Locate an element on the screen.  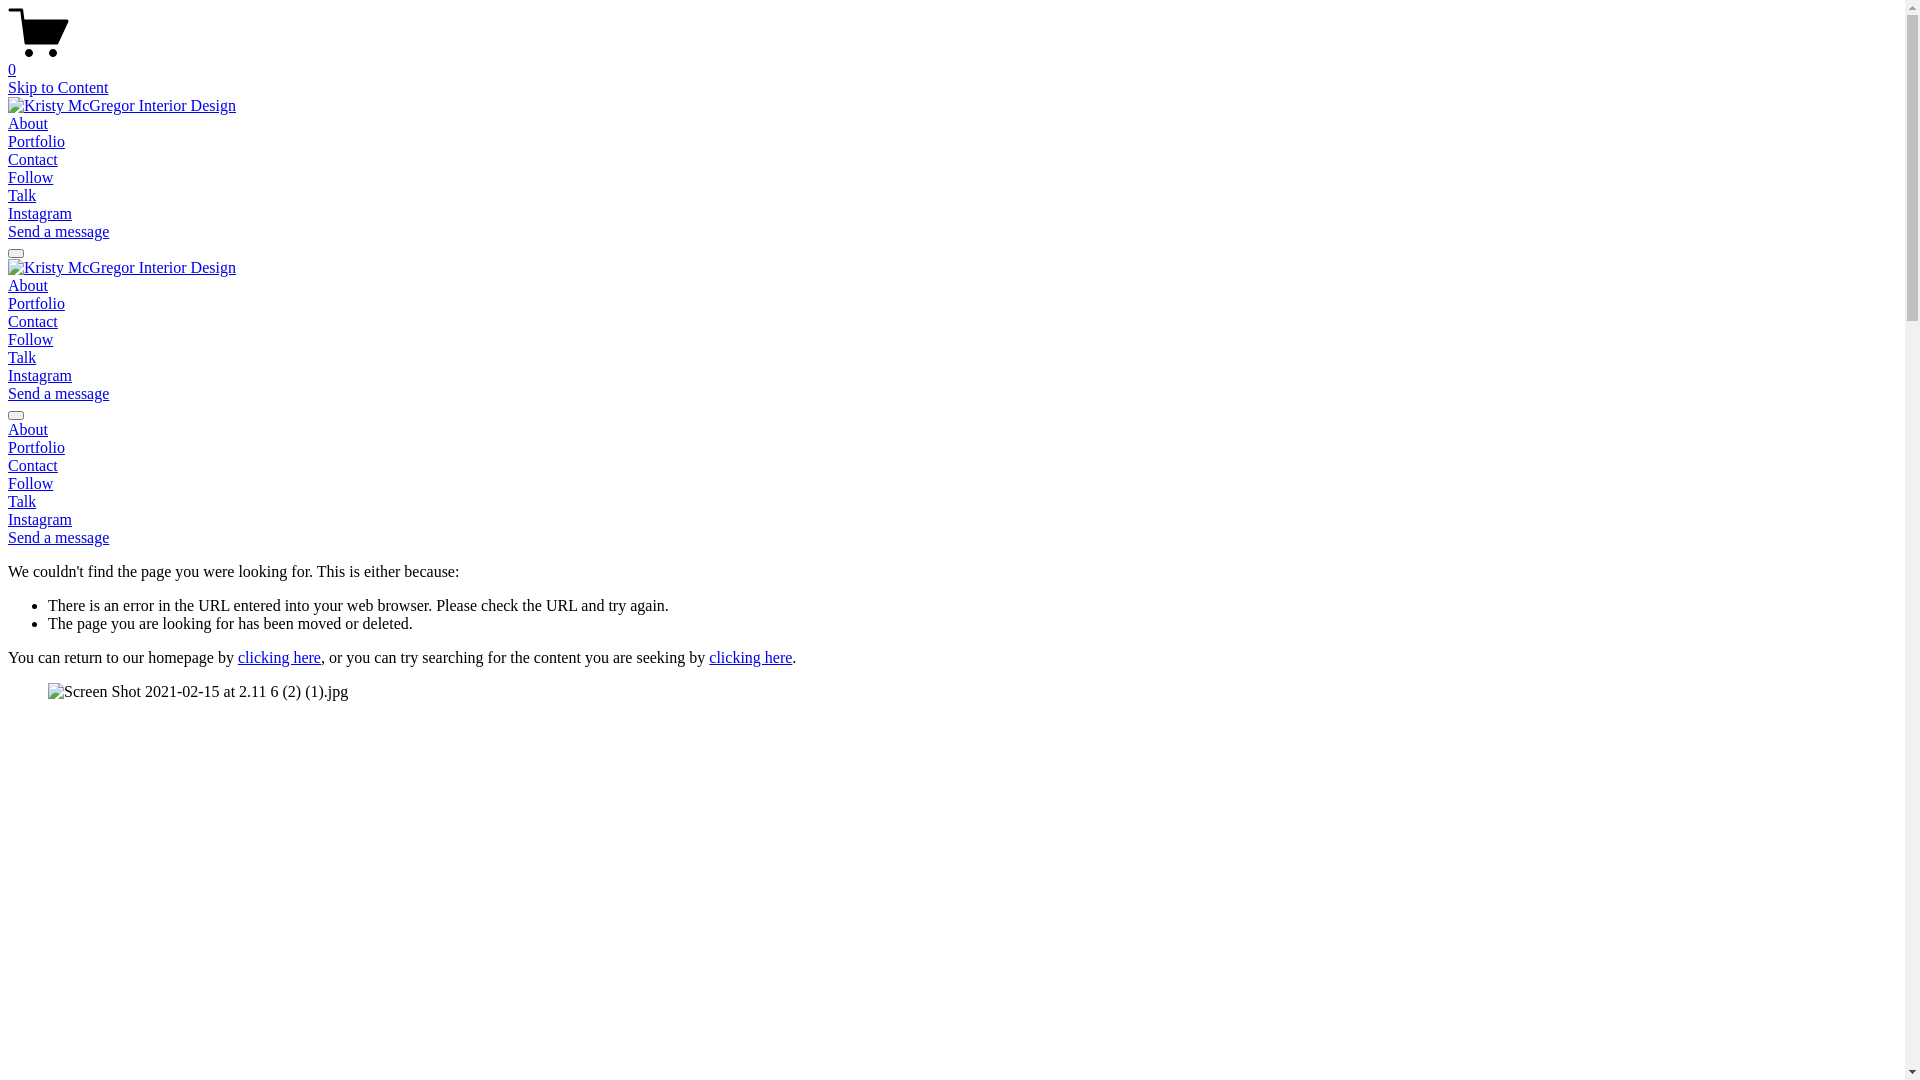
clicking here is located at coordinates (280, 658).